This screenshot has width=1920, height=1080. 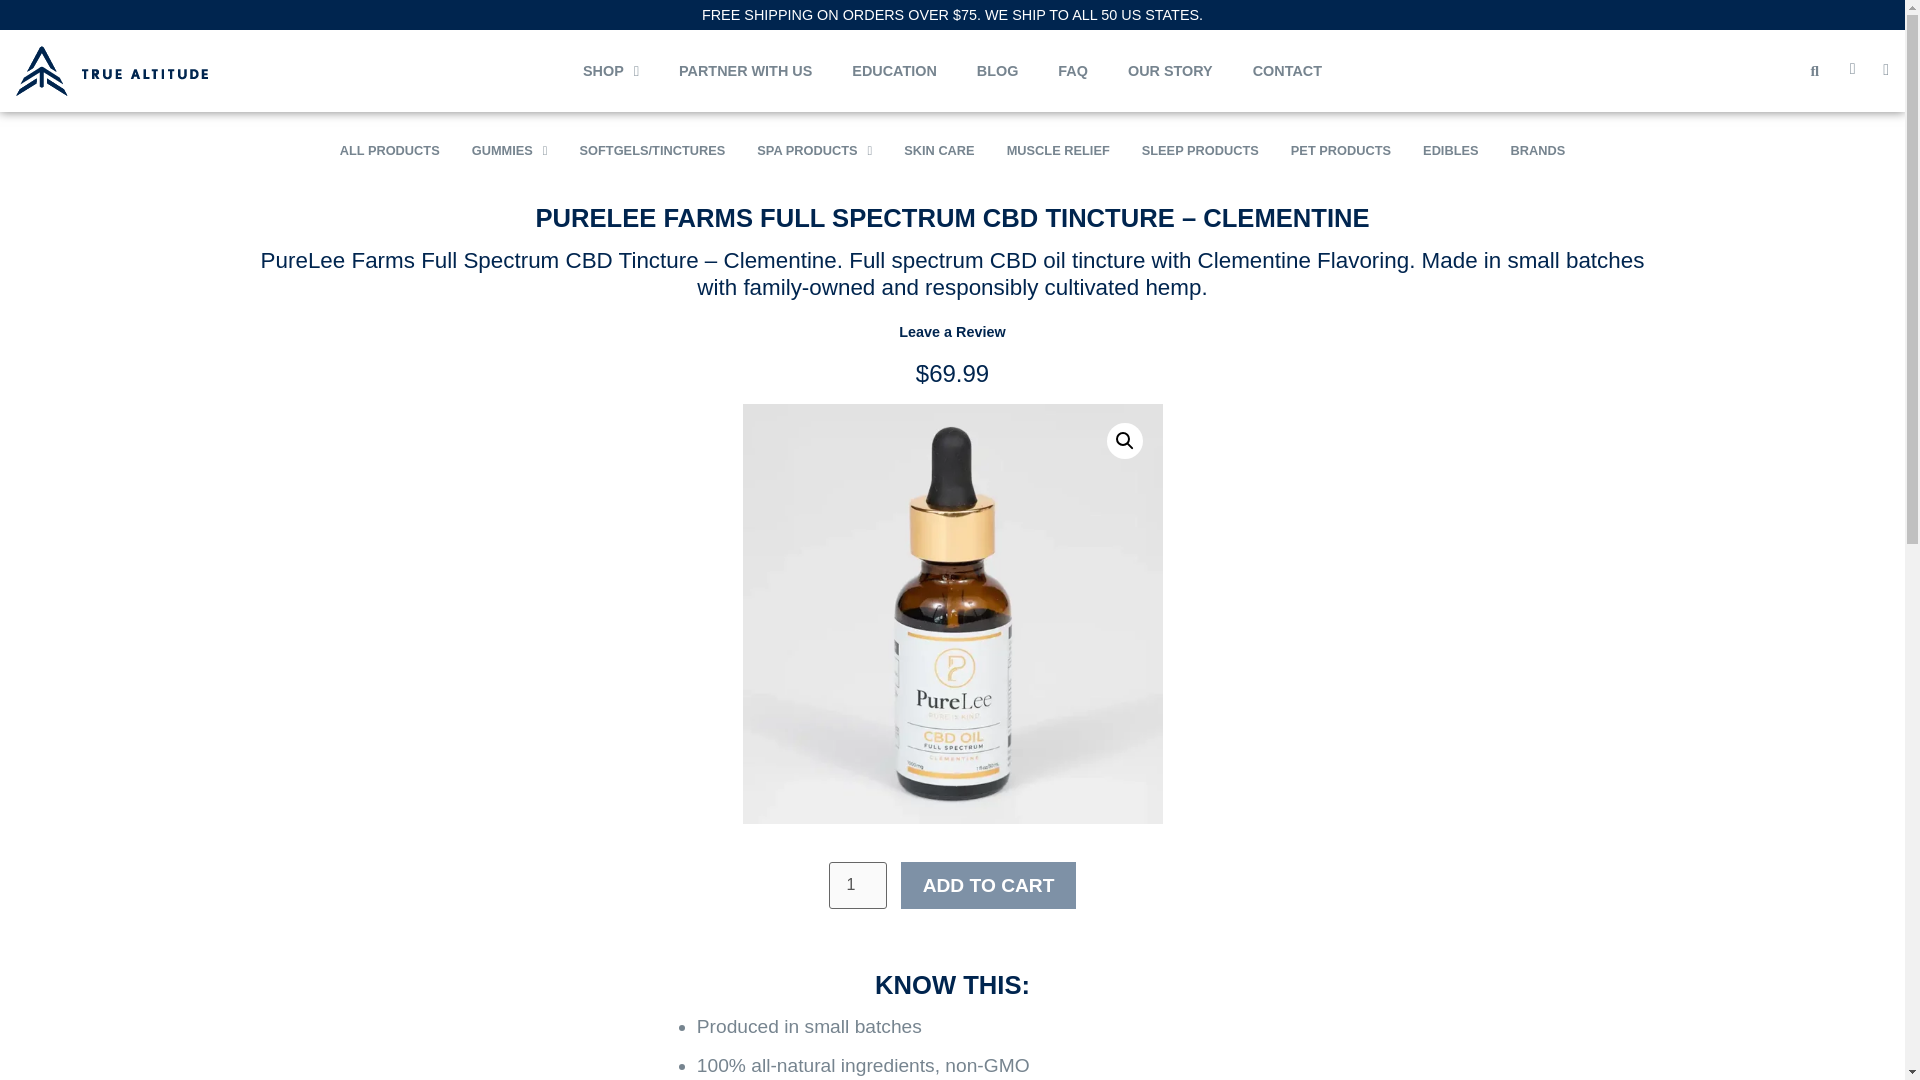 I want to click on CONTACT, so click(x=1287, y=70).